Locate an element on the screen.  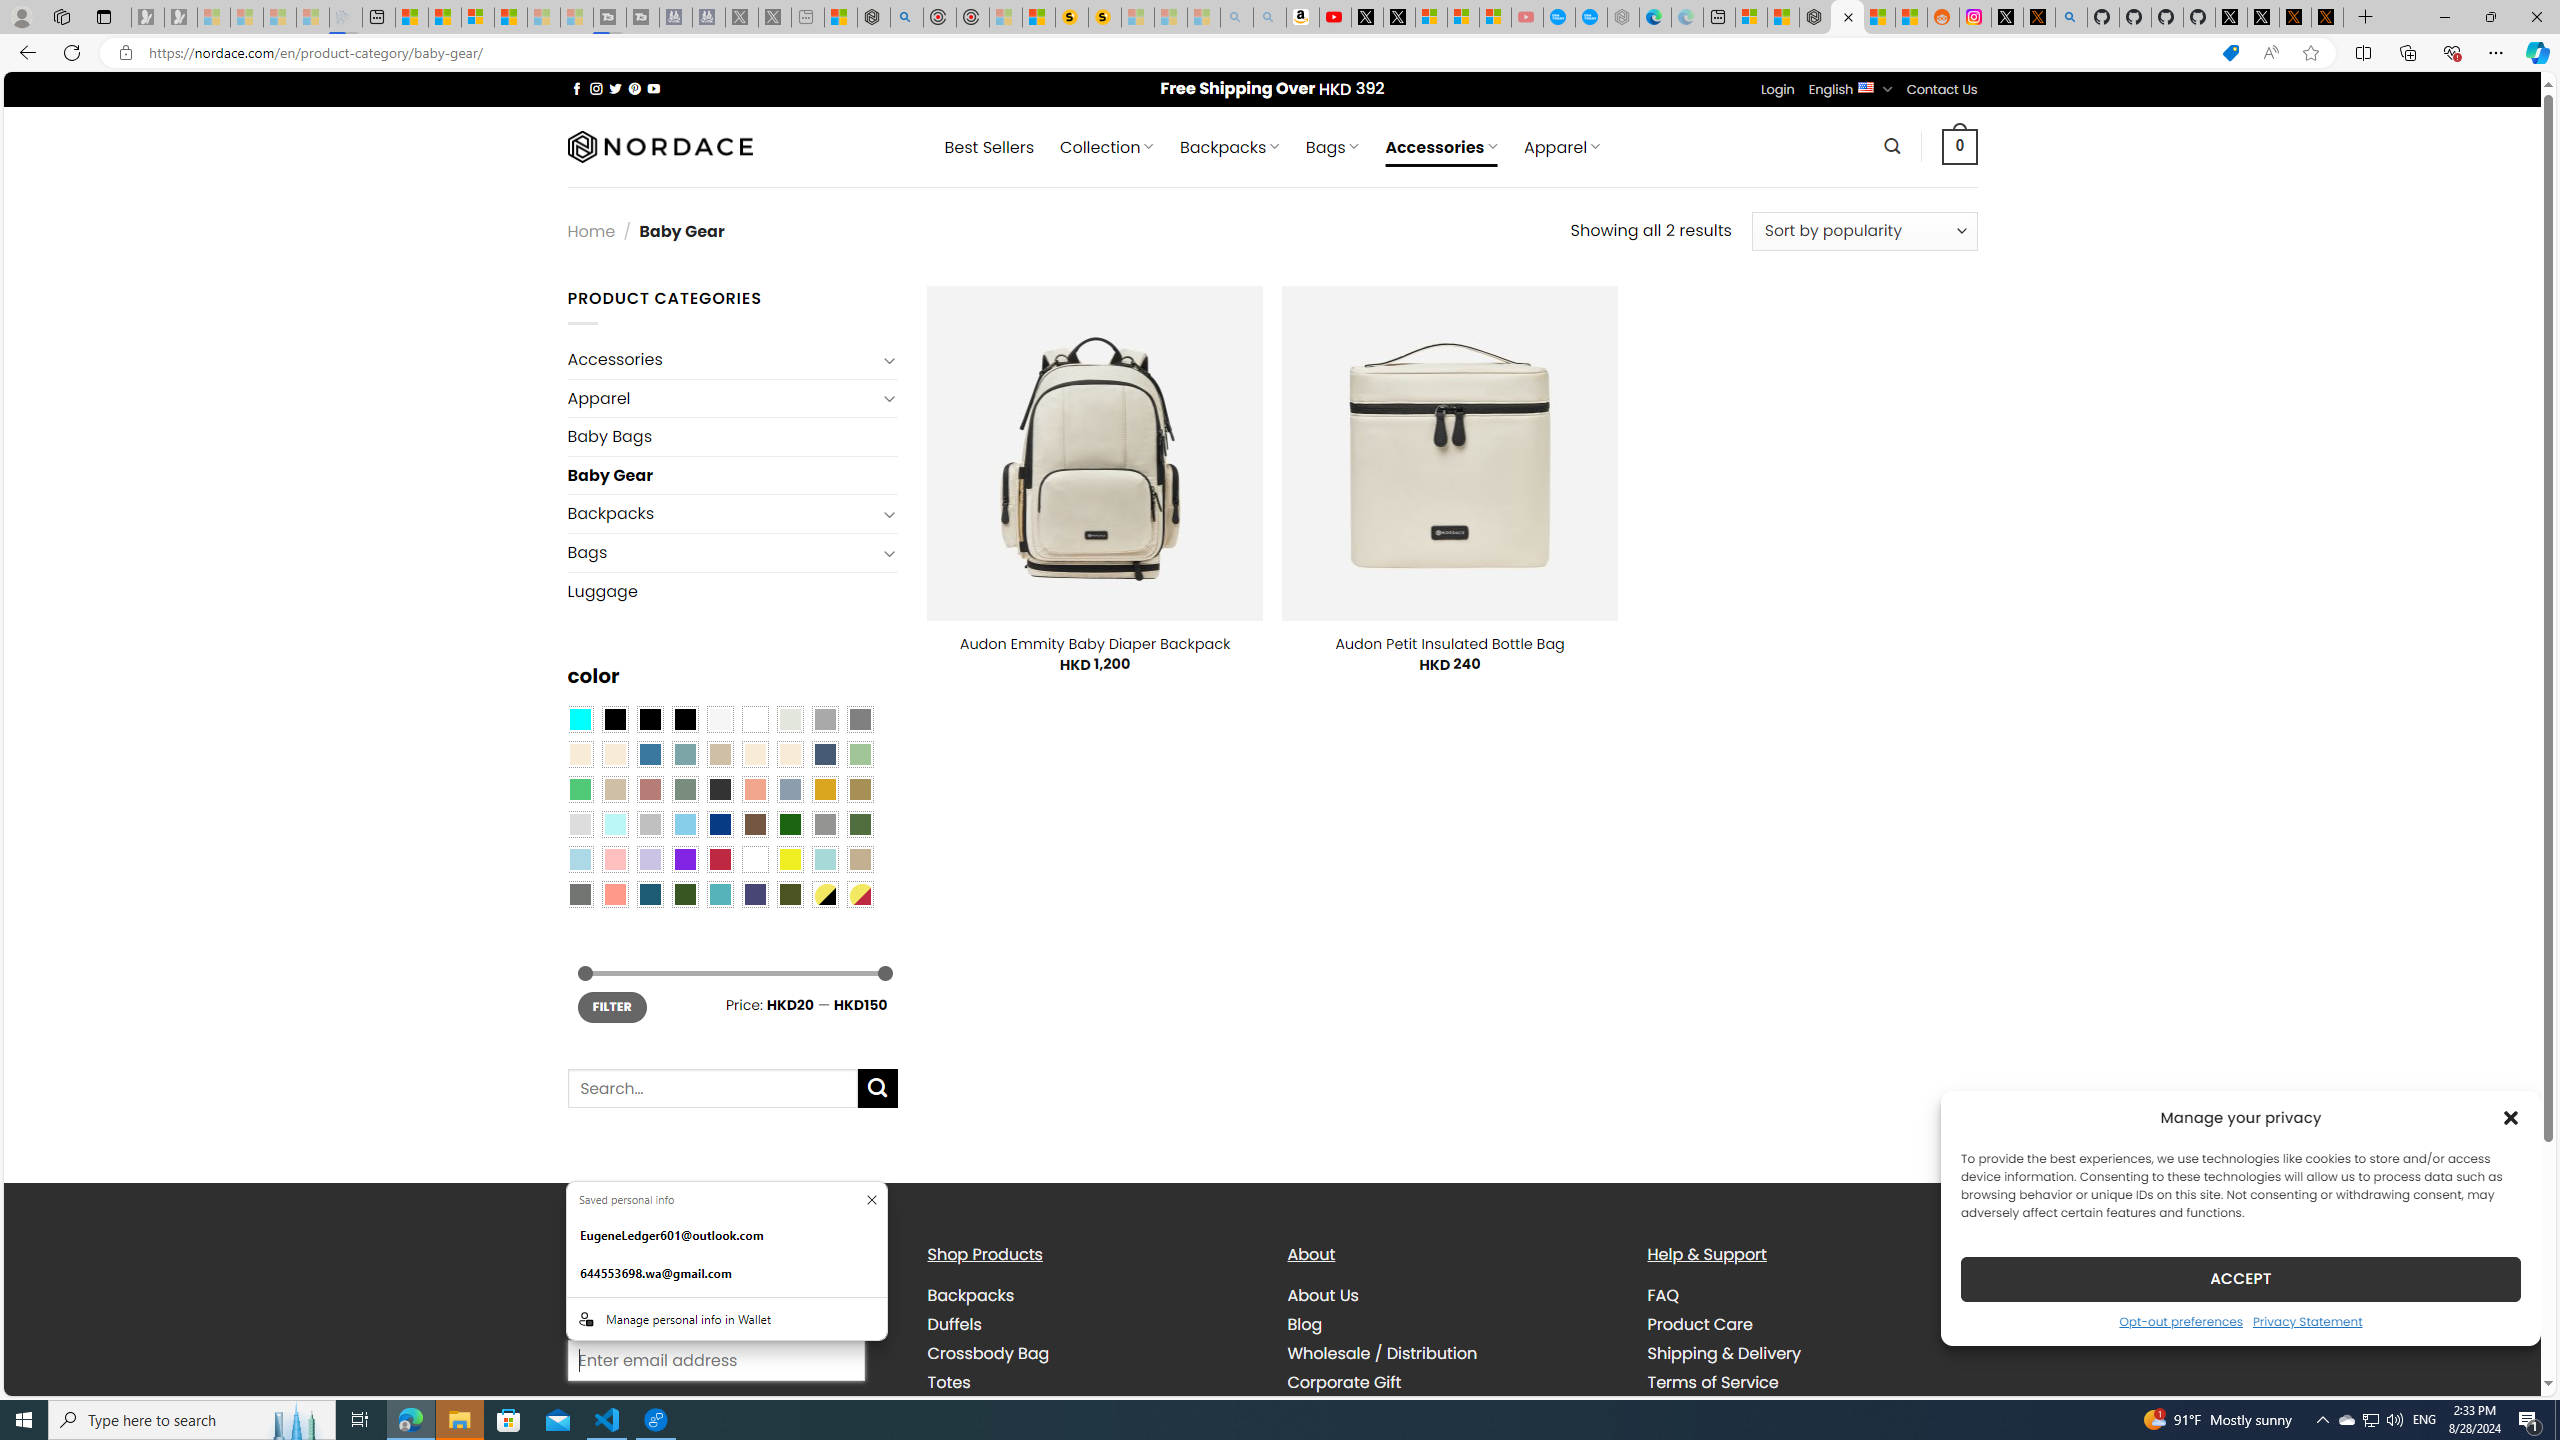
Nordace - Baby Gear is located at coordinates (1846, 17).